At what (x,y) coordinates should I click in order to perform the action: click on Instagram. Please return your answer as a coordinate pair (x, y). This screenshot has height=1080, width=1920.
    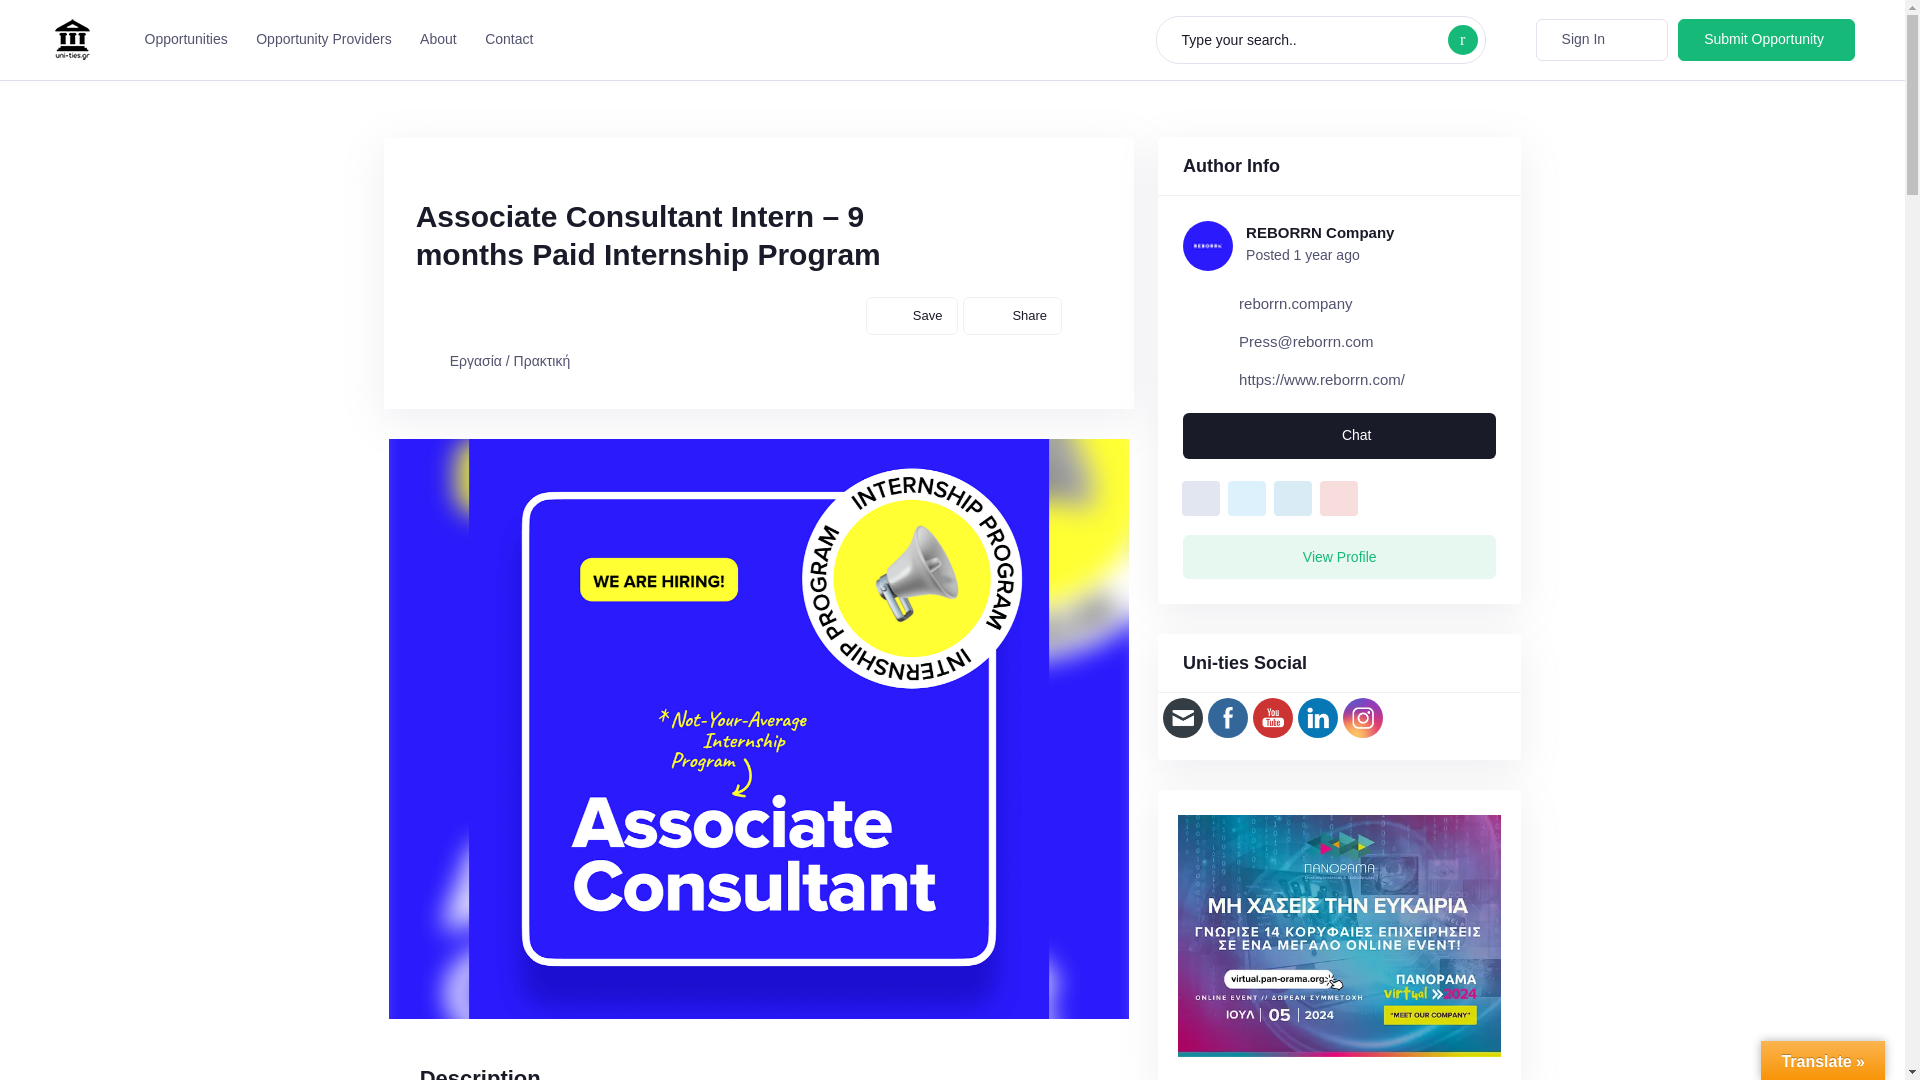
    Looking at the image, I should click on (1362, 716).